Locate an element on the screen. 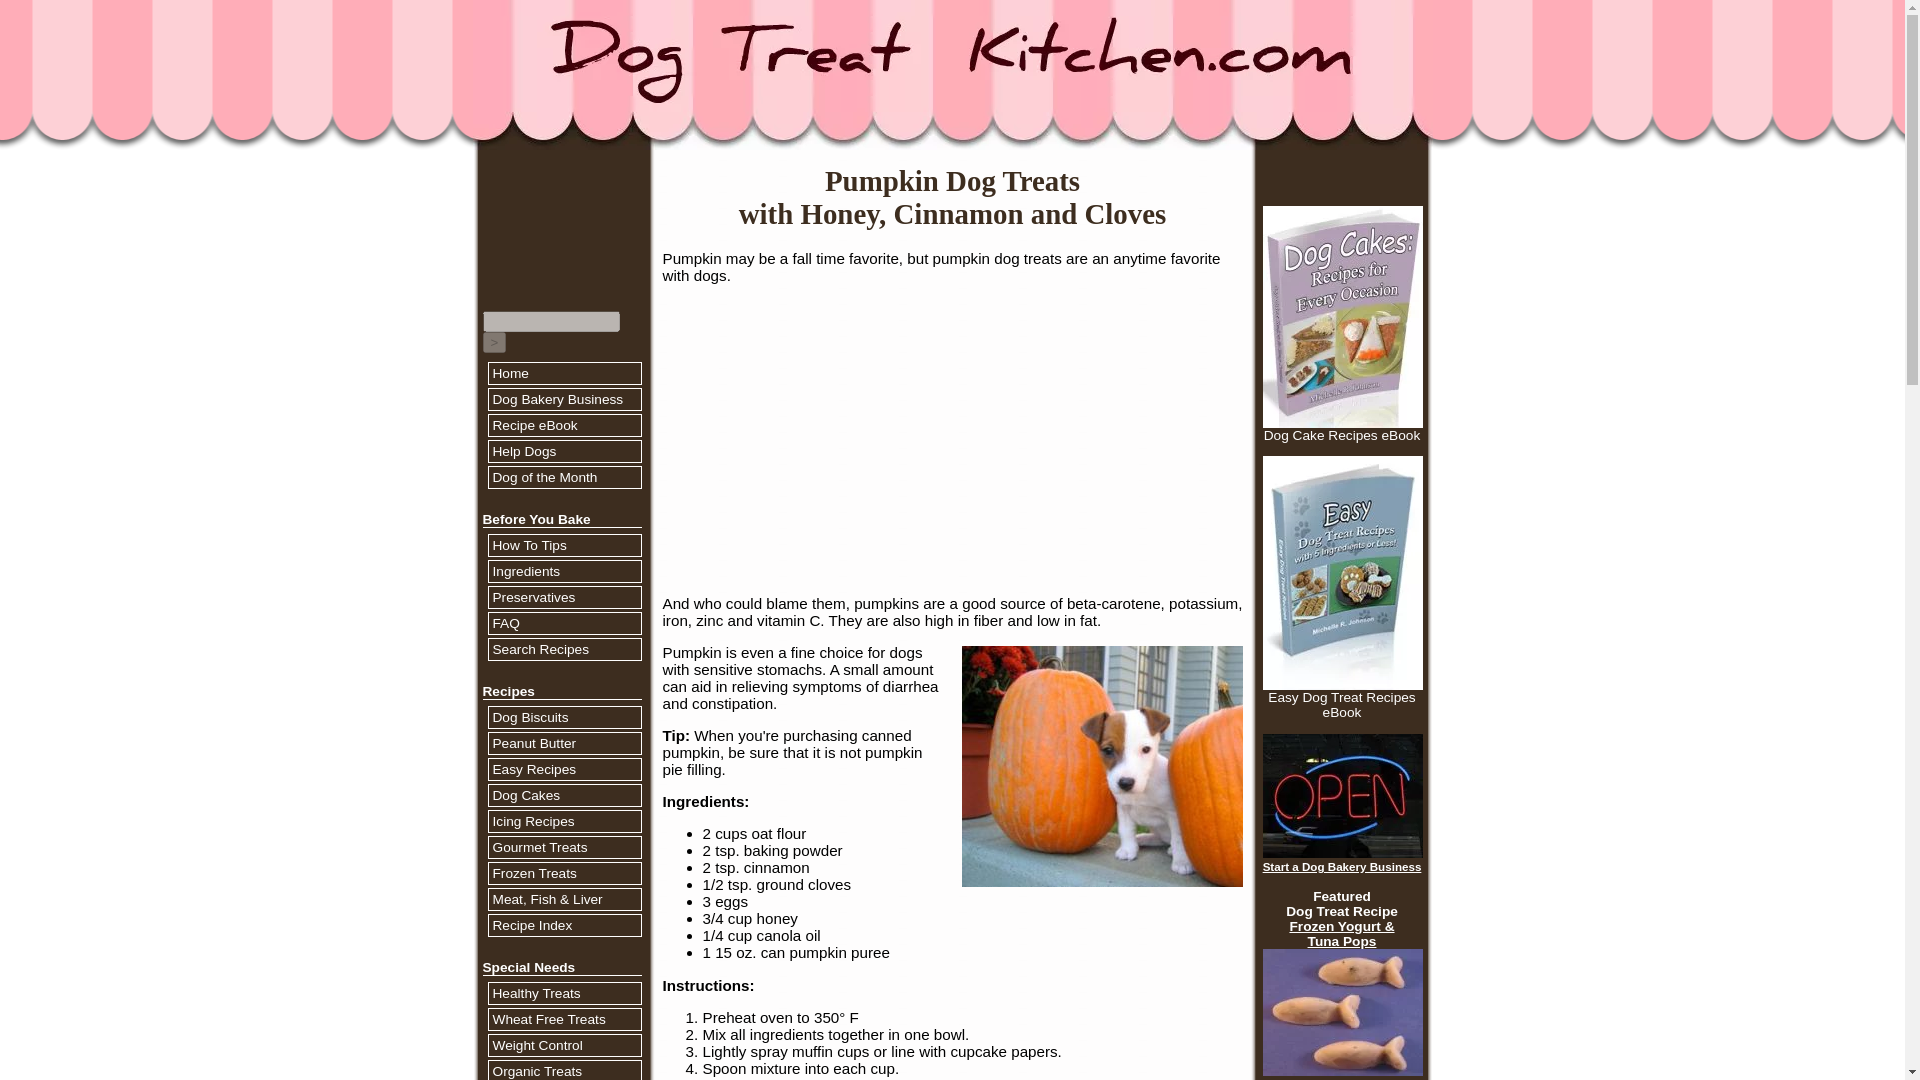 The height and width of the screenshot is (1080, 1920). Icing Recipes is located at coordinates (563, 821).